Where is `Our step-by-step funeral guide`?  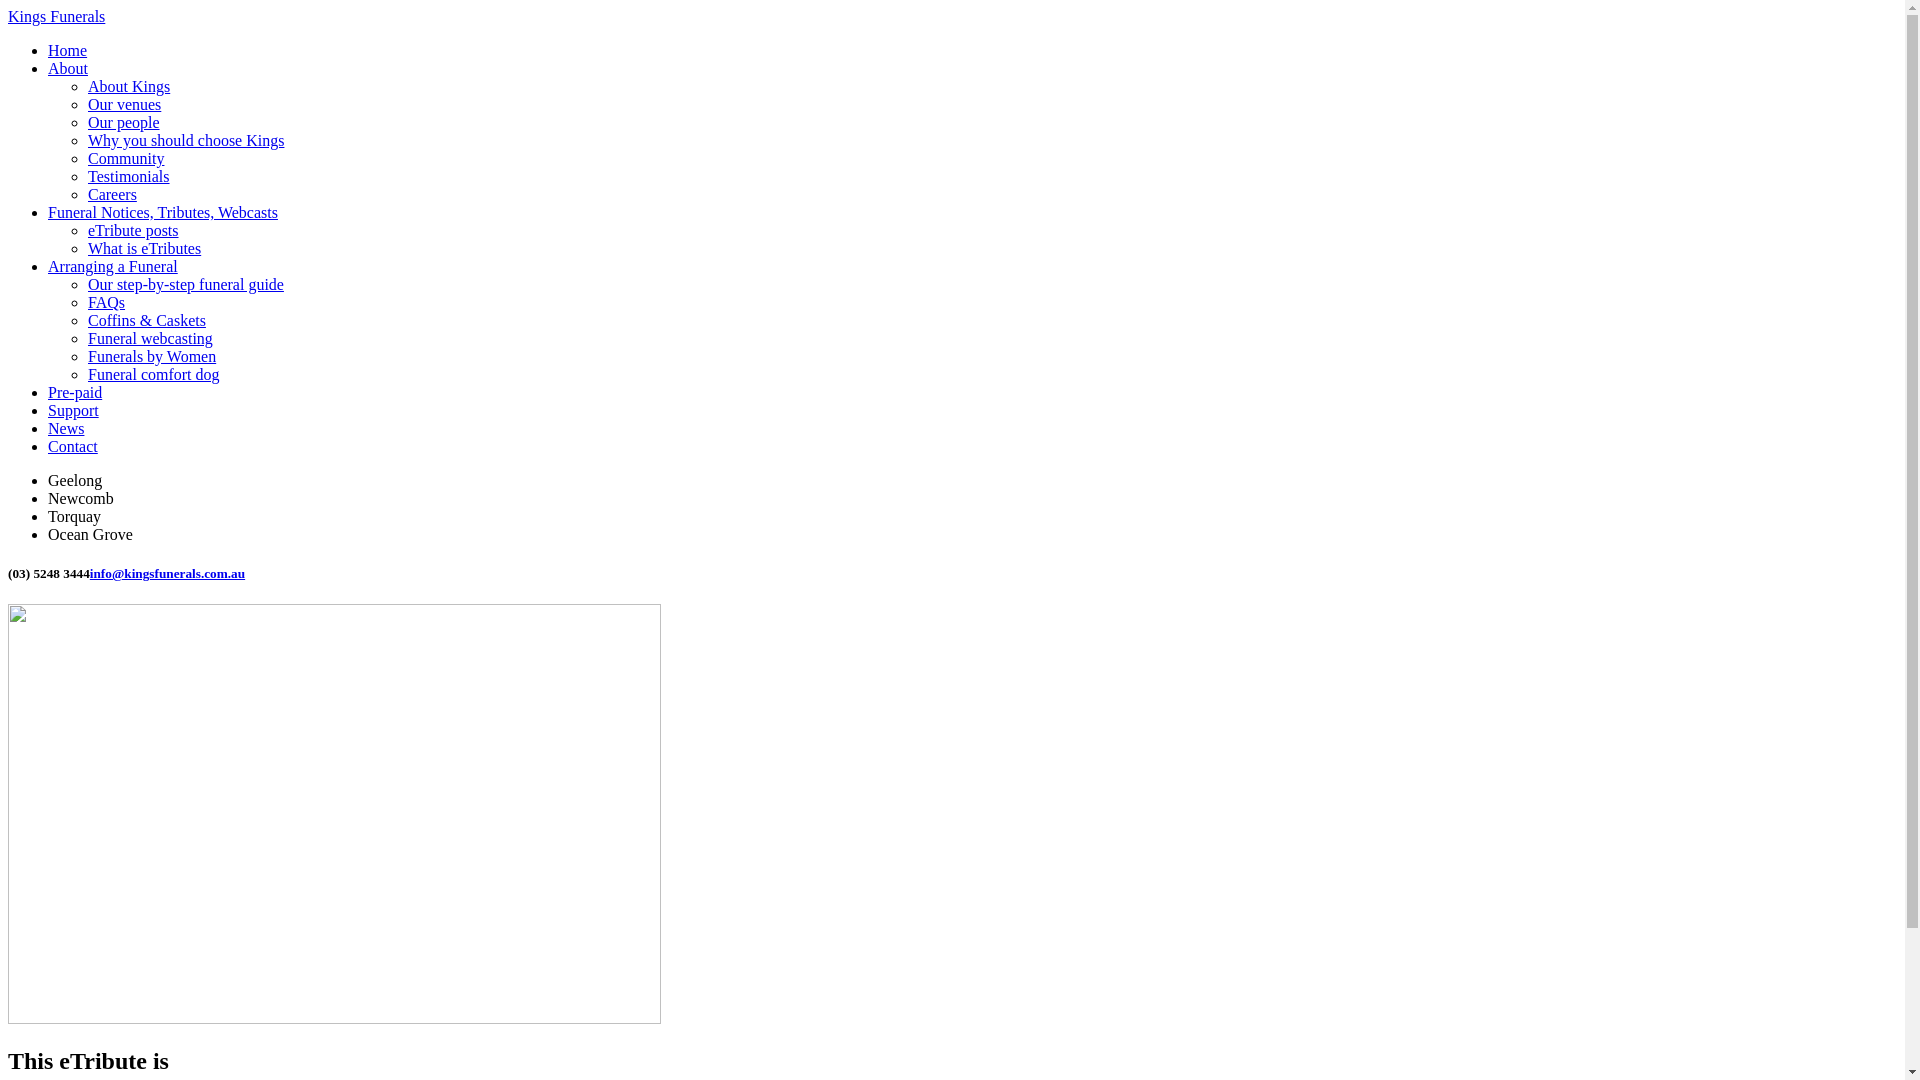 Our step-by-step funeral guide is located at coordinates (186, 284).